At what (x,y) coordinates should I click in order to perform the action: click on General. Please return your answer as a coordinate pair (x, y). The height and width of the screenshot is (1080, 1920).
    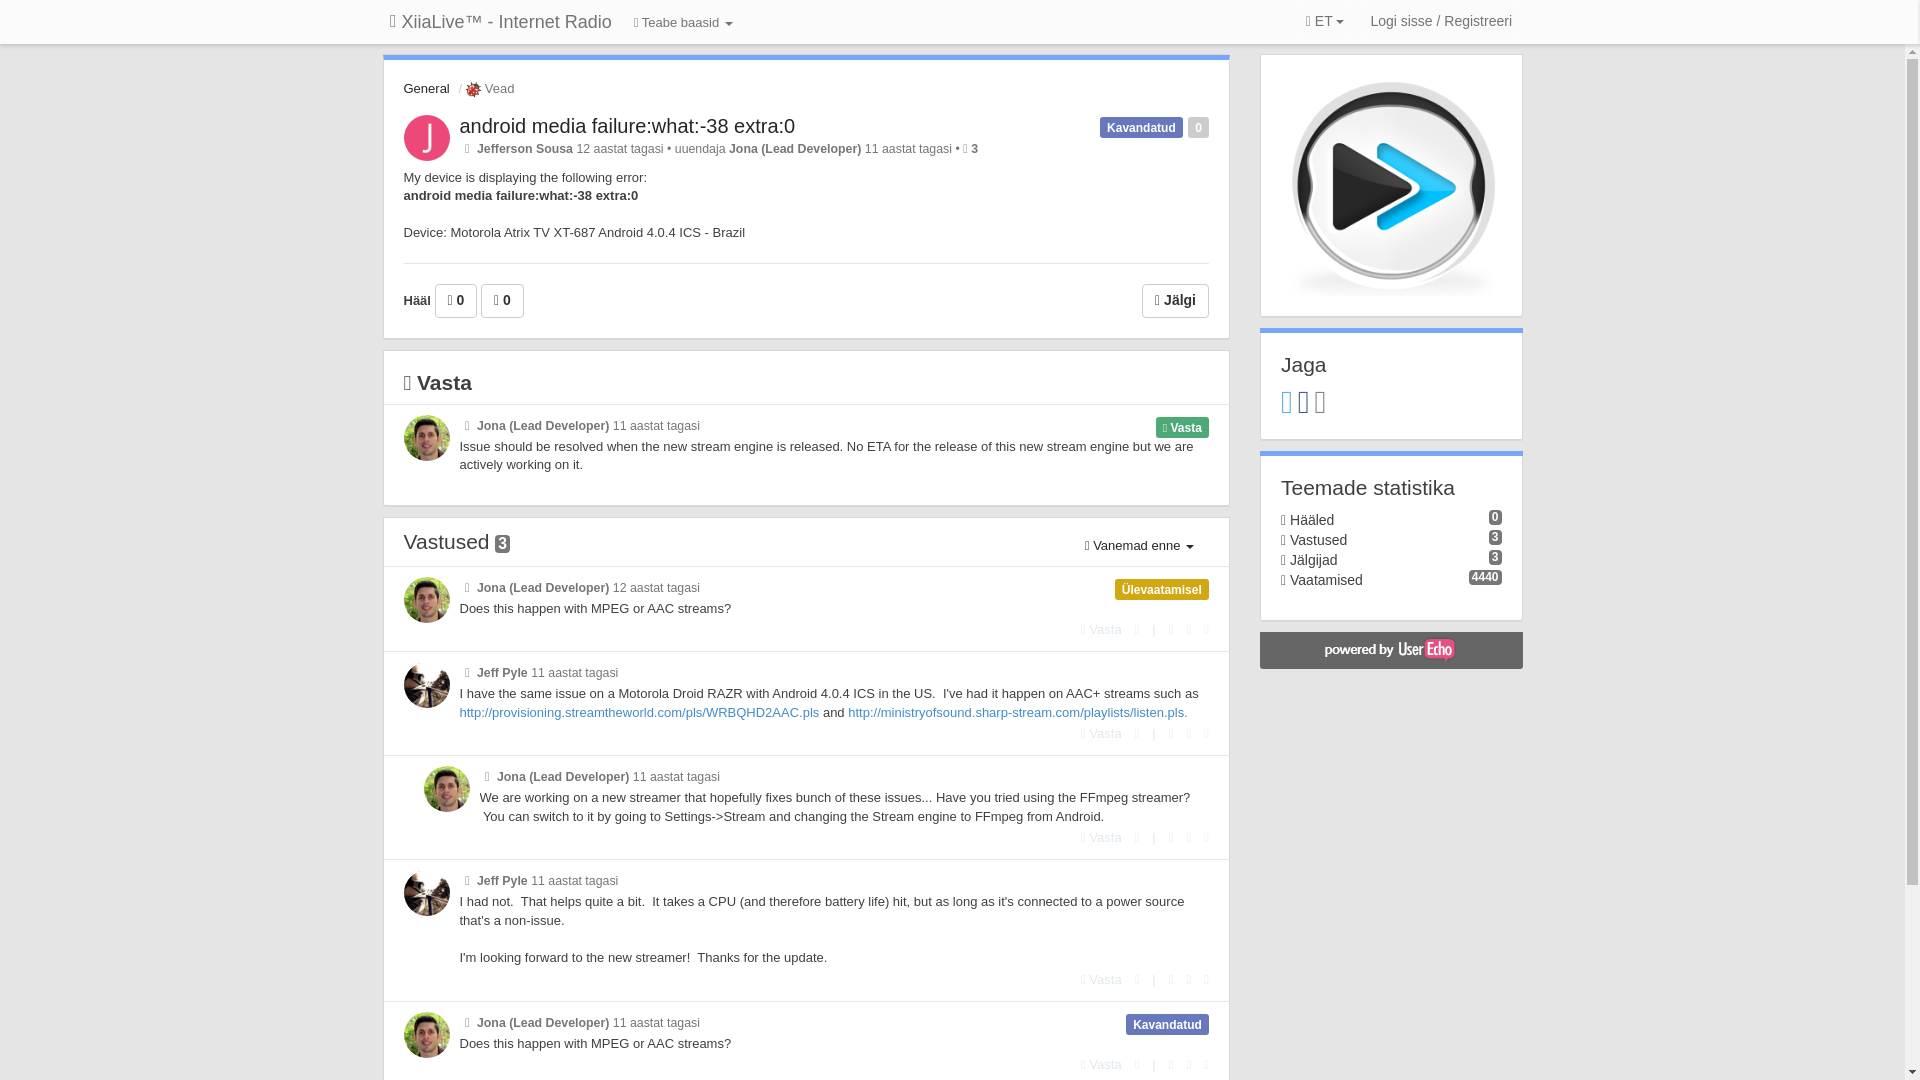
    Looking at the image, I should click on (426, 88).